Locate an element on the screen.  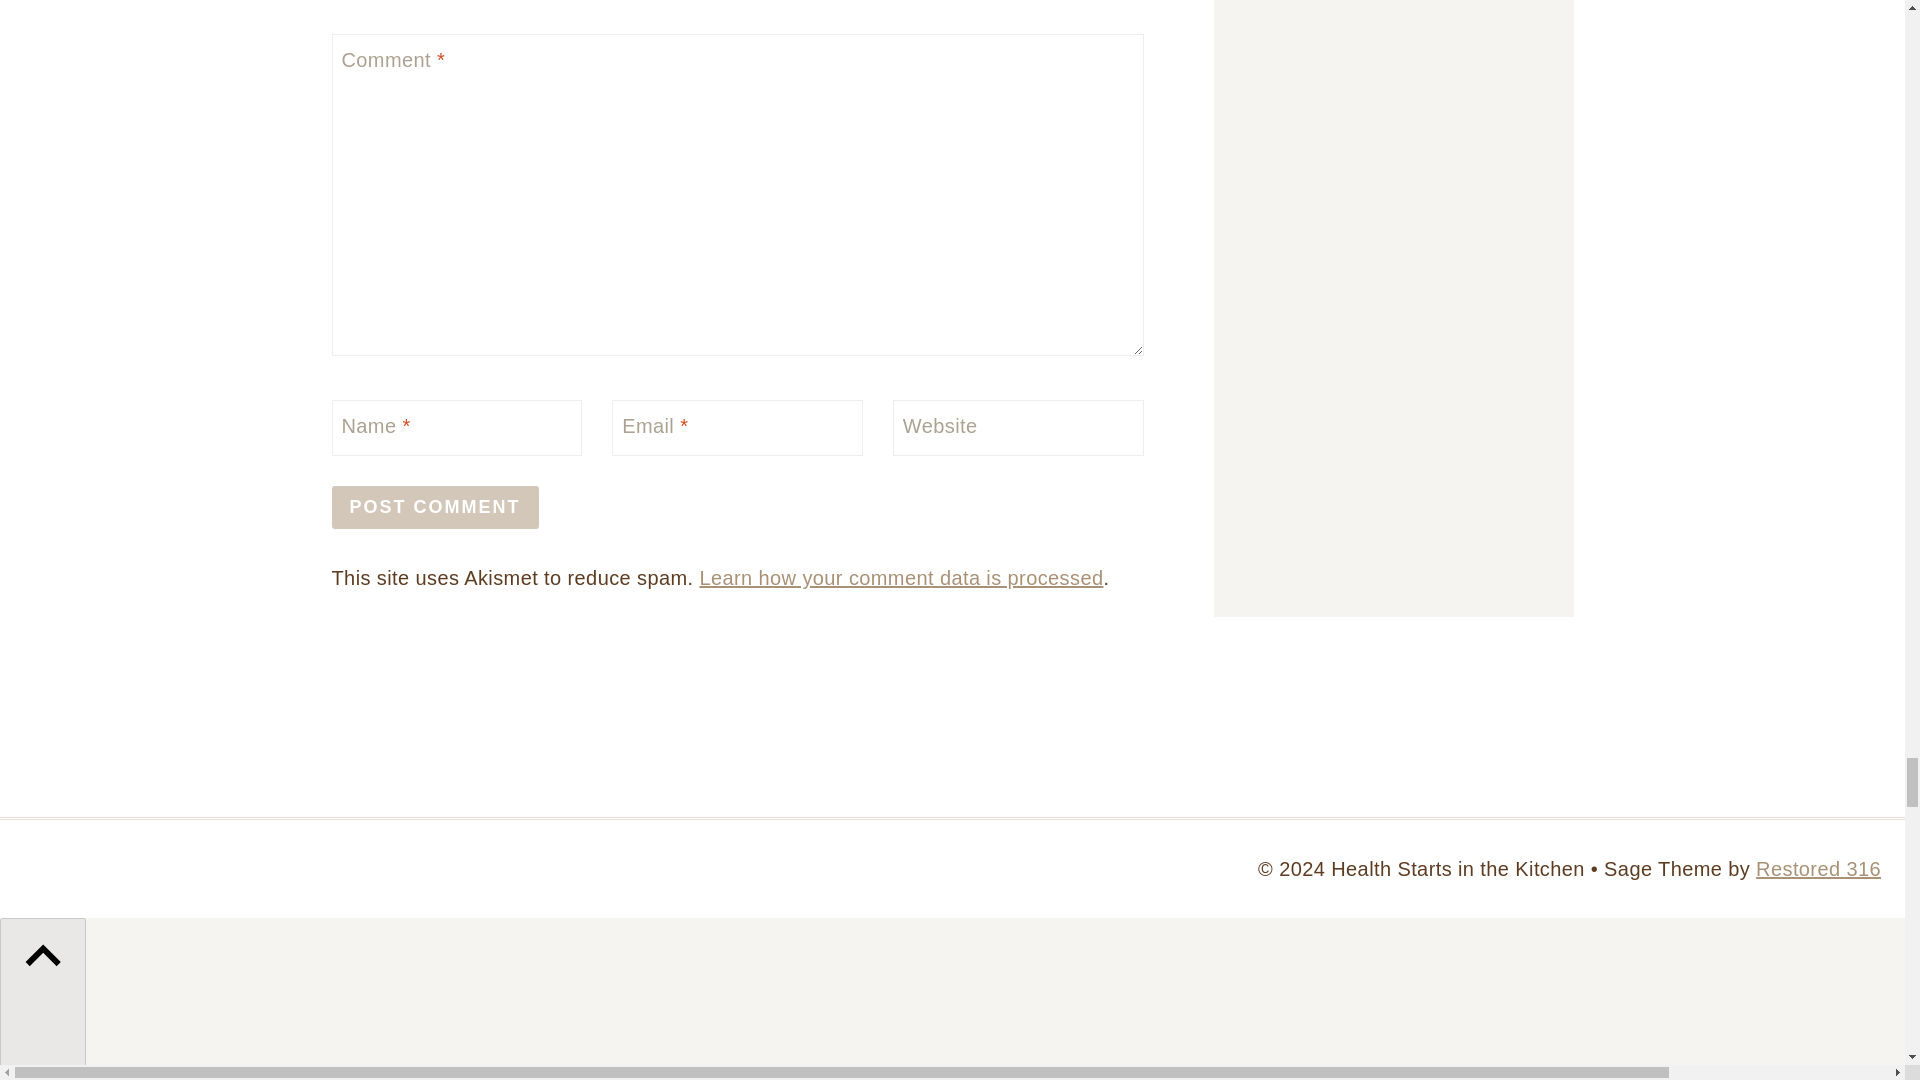
Post Comment is located at coordinates (436, 508).